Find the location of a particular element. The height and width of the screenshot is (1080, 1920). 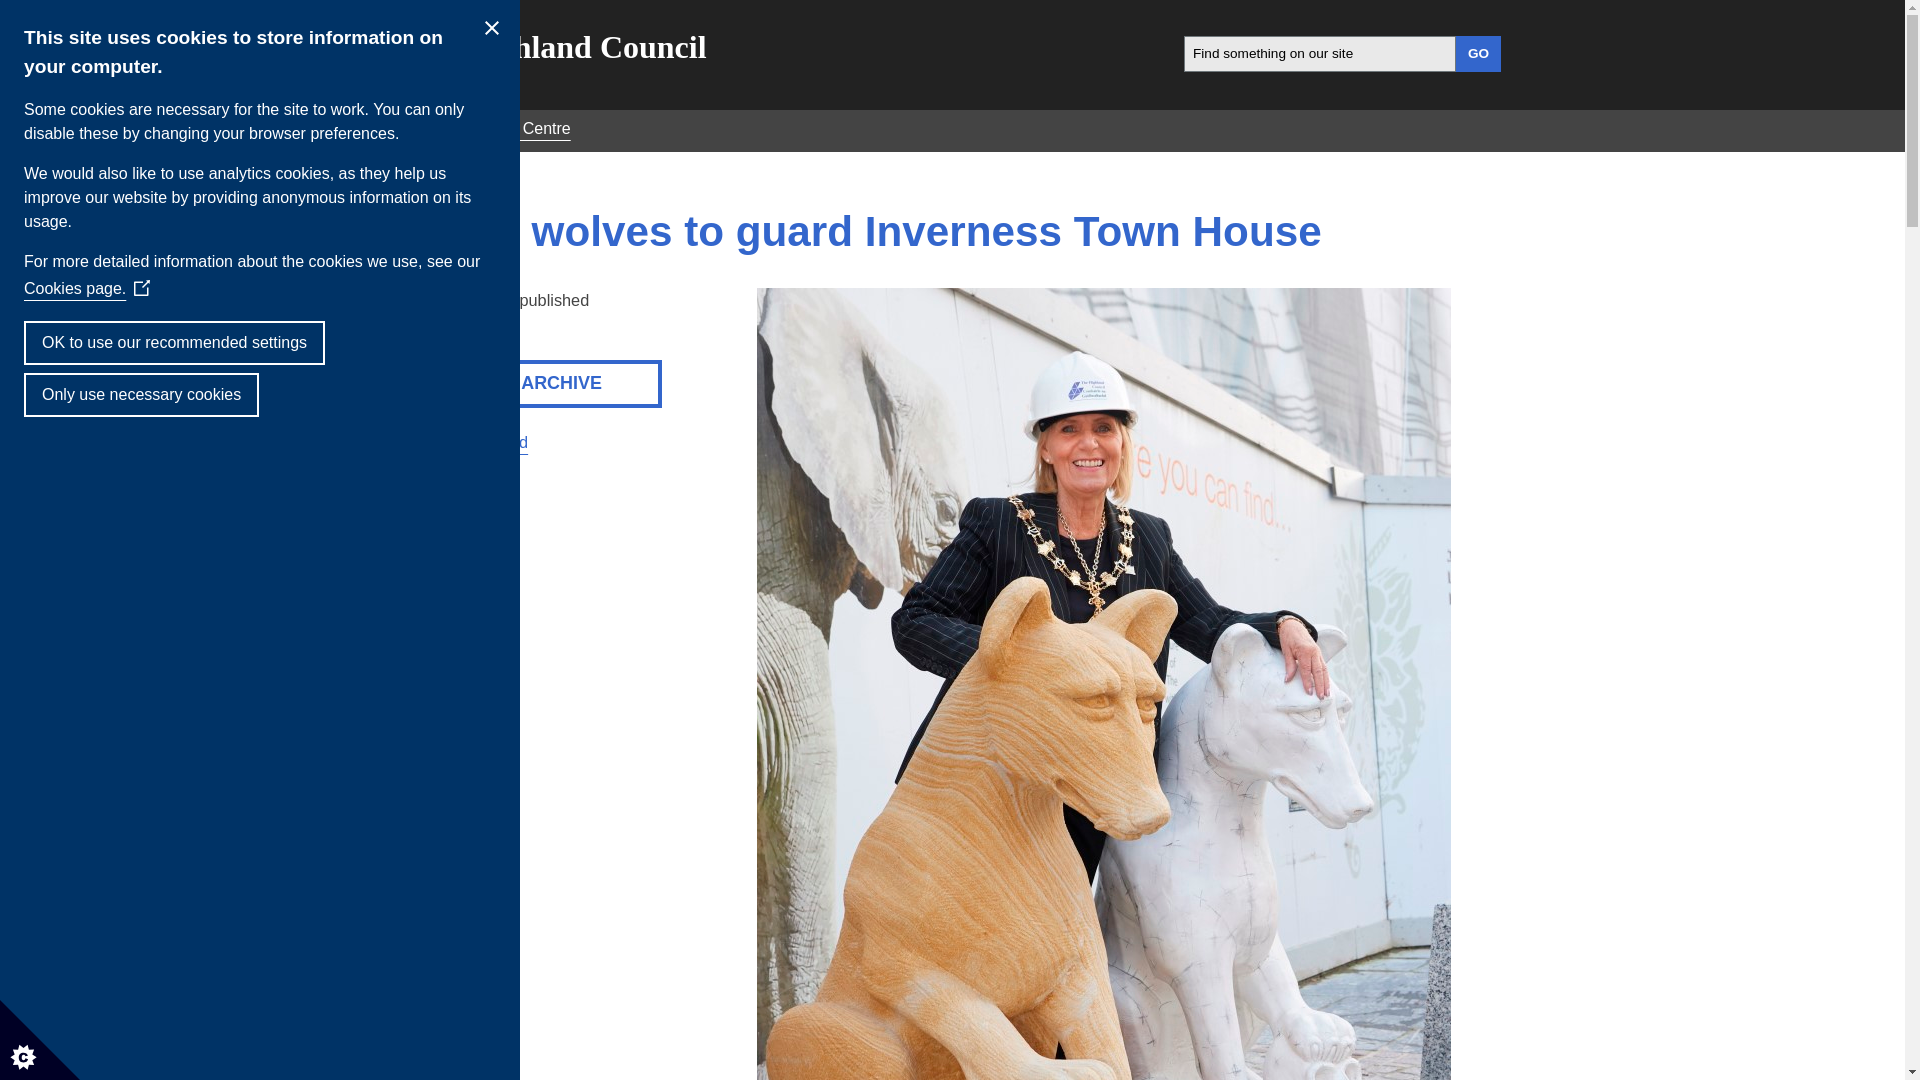

OK to use our recommended settings is located at coordinates (174, 342).